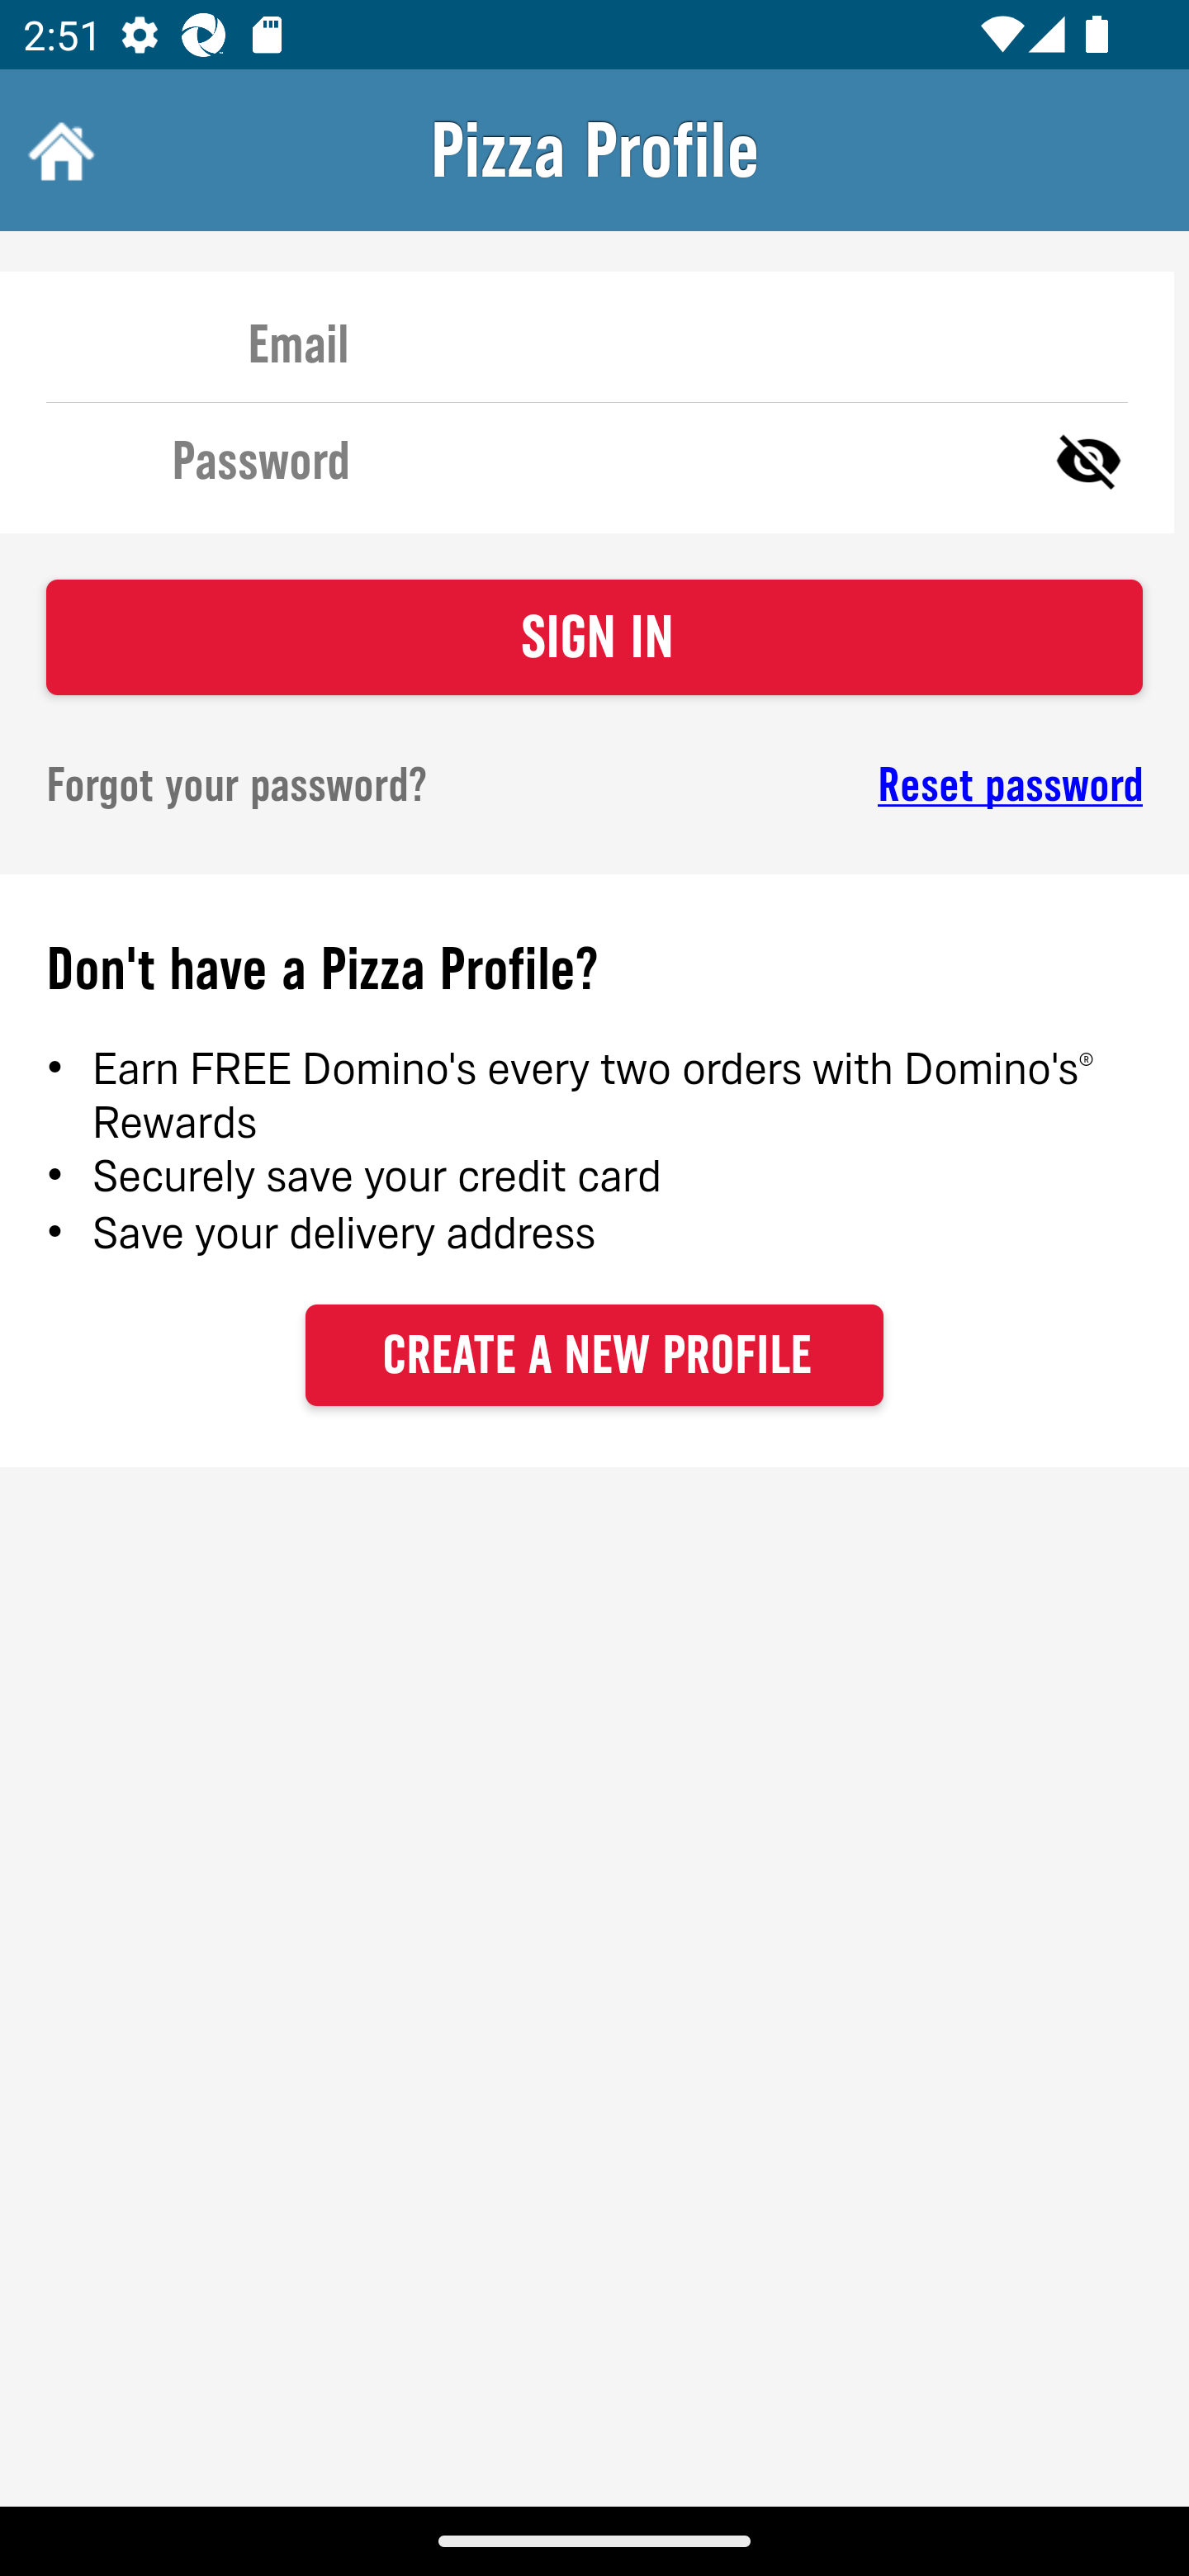 This screenshot has height=2576, width=1189. Describe the element at coordinates (58, 150) in the screenshot. I see `Home` at that location.